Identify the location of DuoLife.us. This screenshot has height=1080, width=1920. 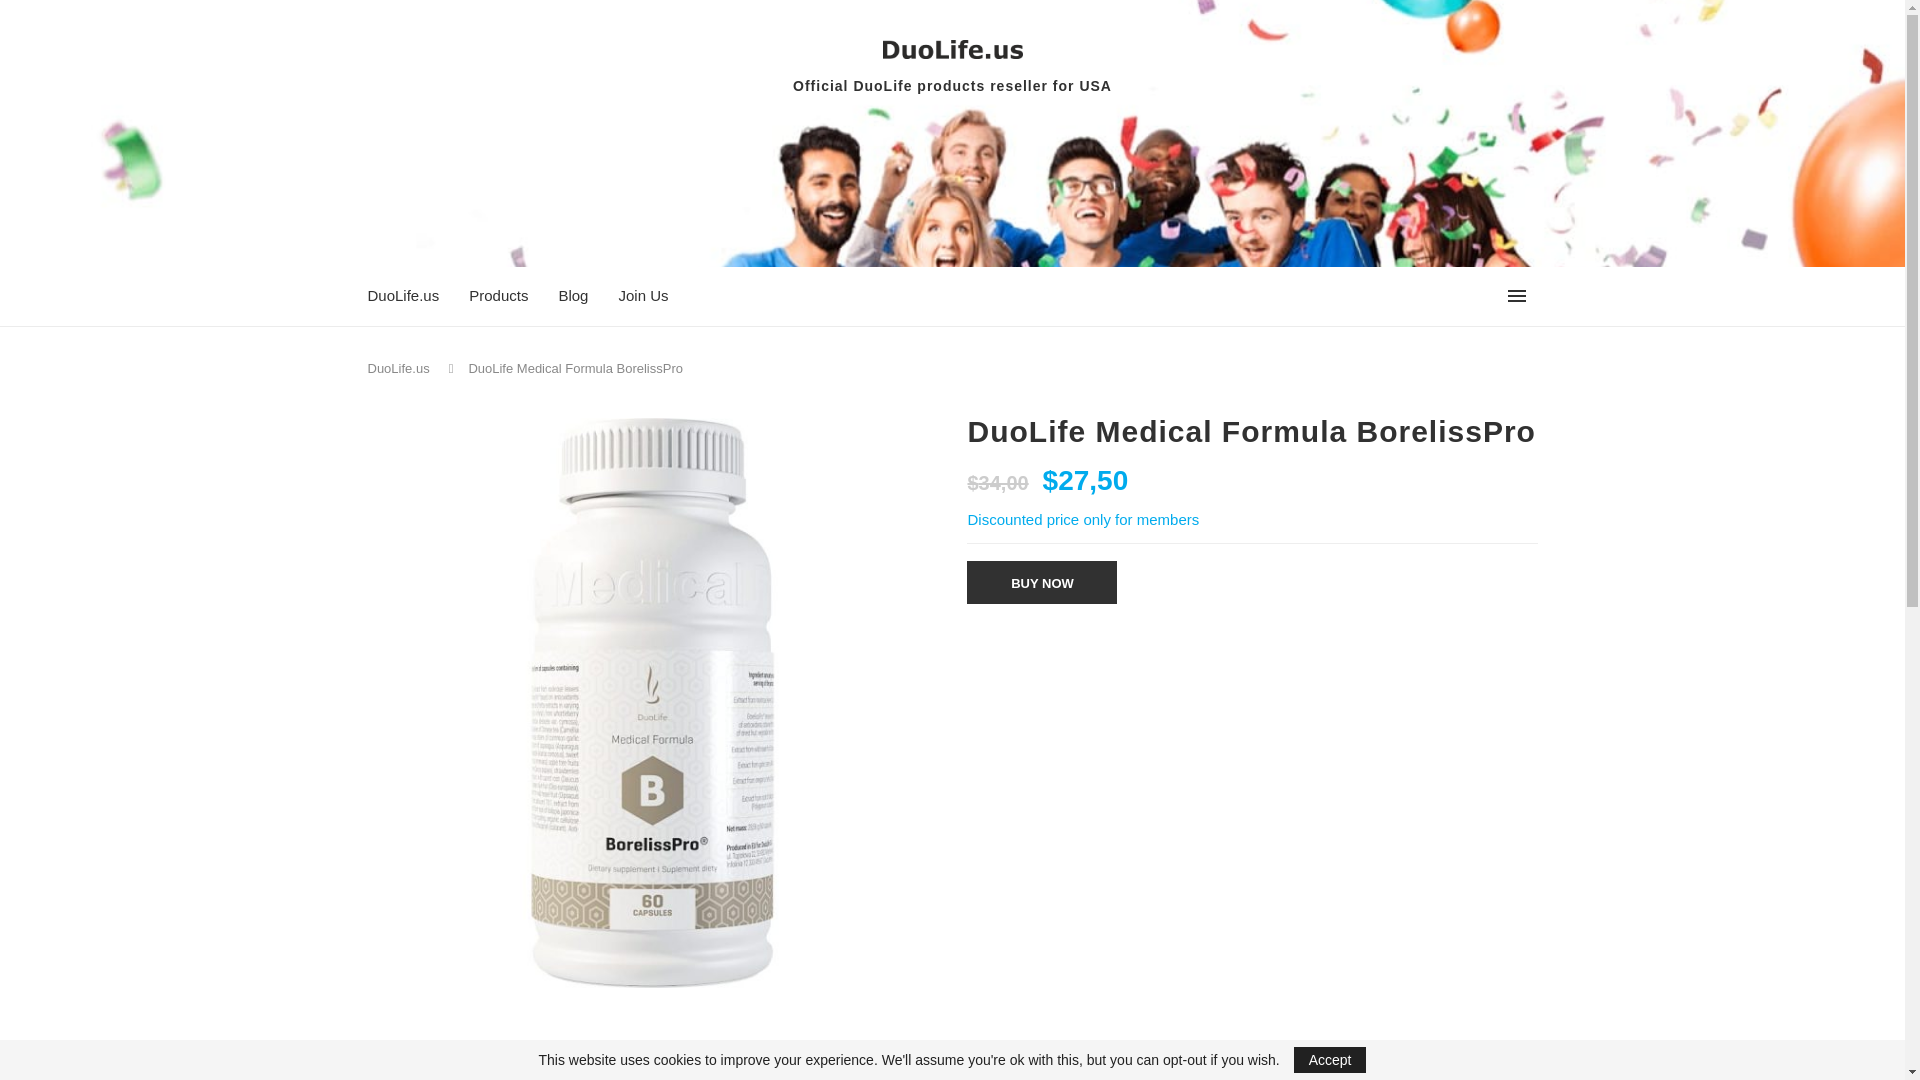
(404, 296).